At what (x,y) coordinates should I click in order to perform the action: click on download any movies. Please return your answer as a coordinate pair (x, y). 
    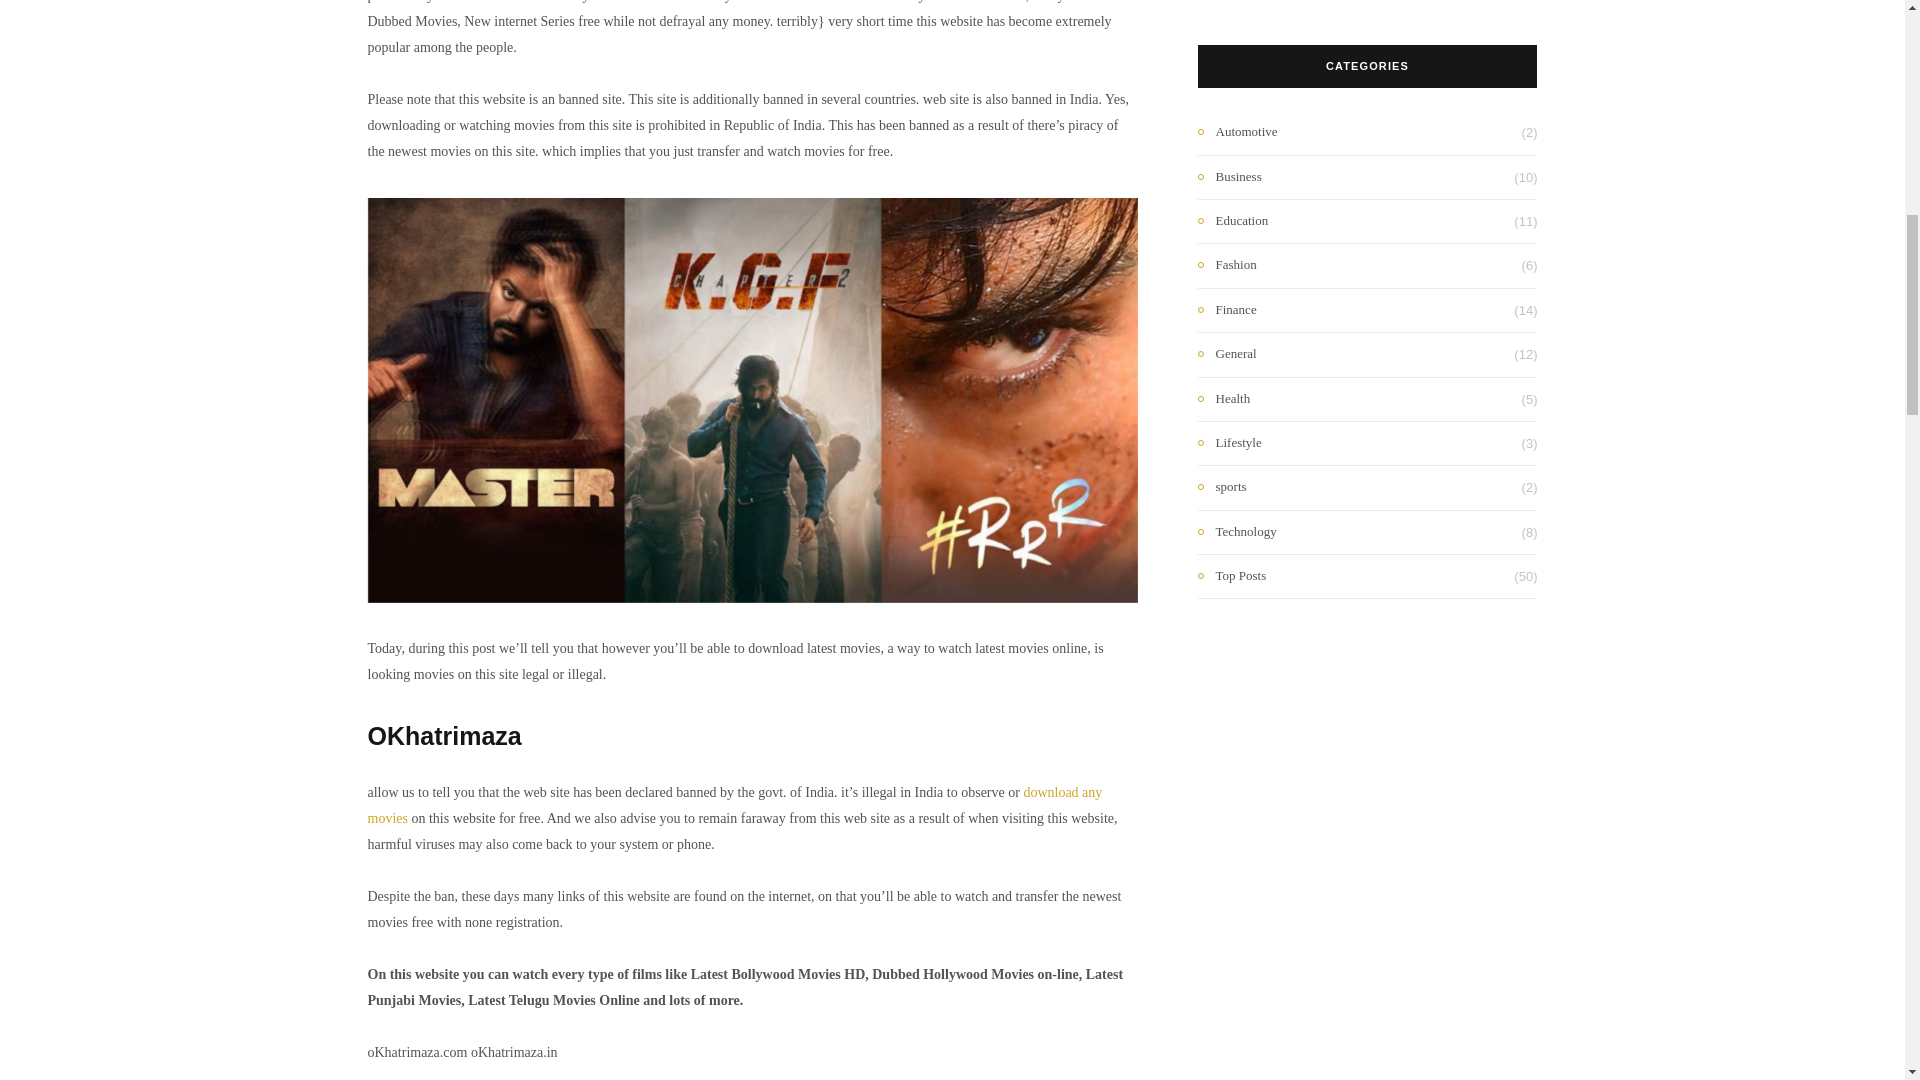
    Looking at the image, I should click on (735, 806).